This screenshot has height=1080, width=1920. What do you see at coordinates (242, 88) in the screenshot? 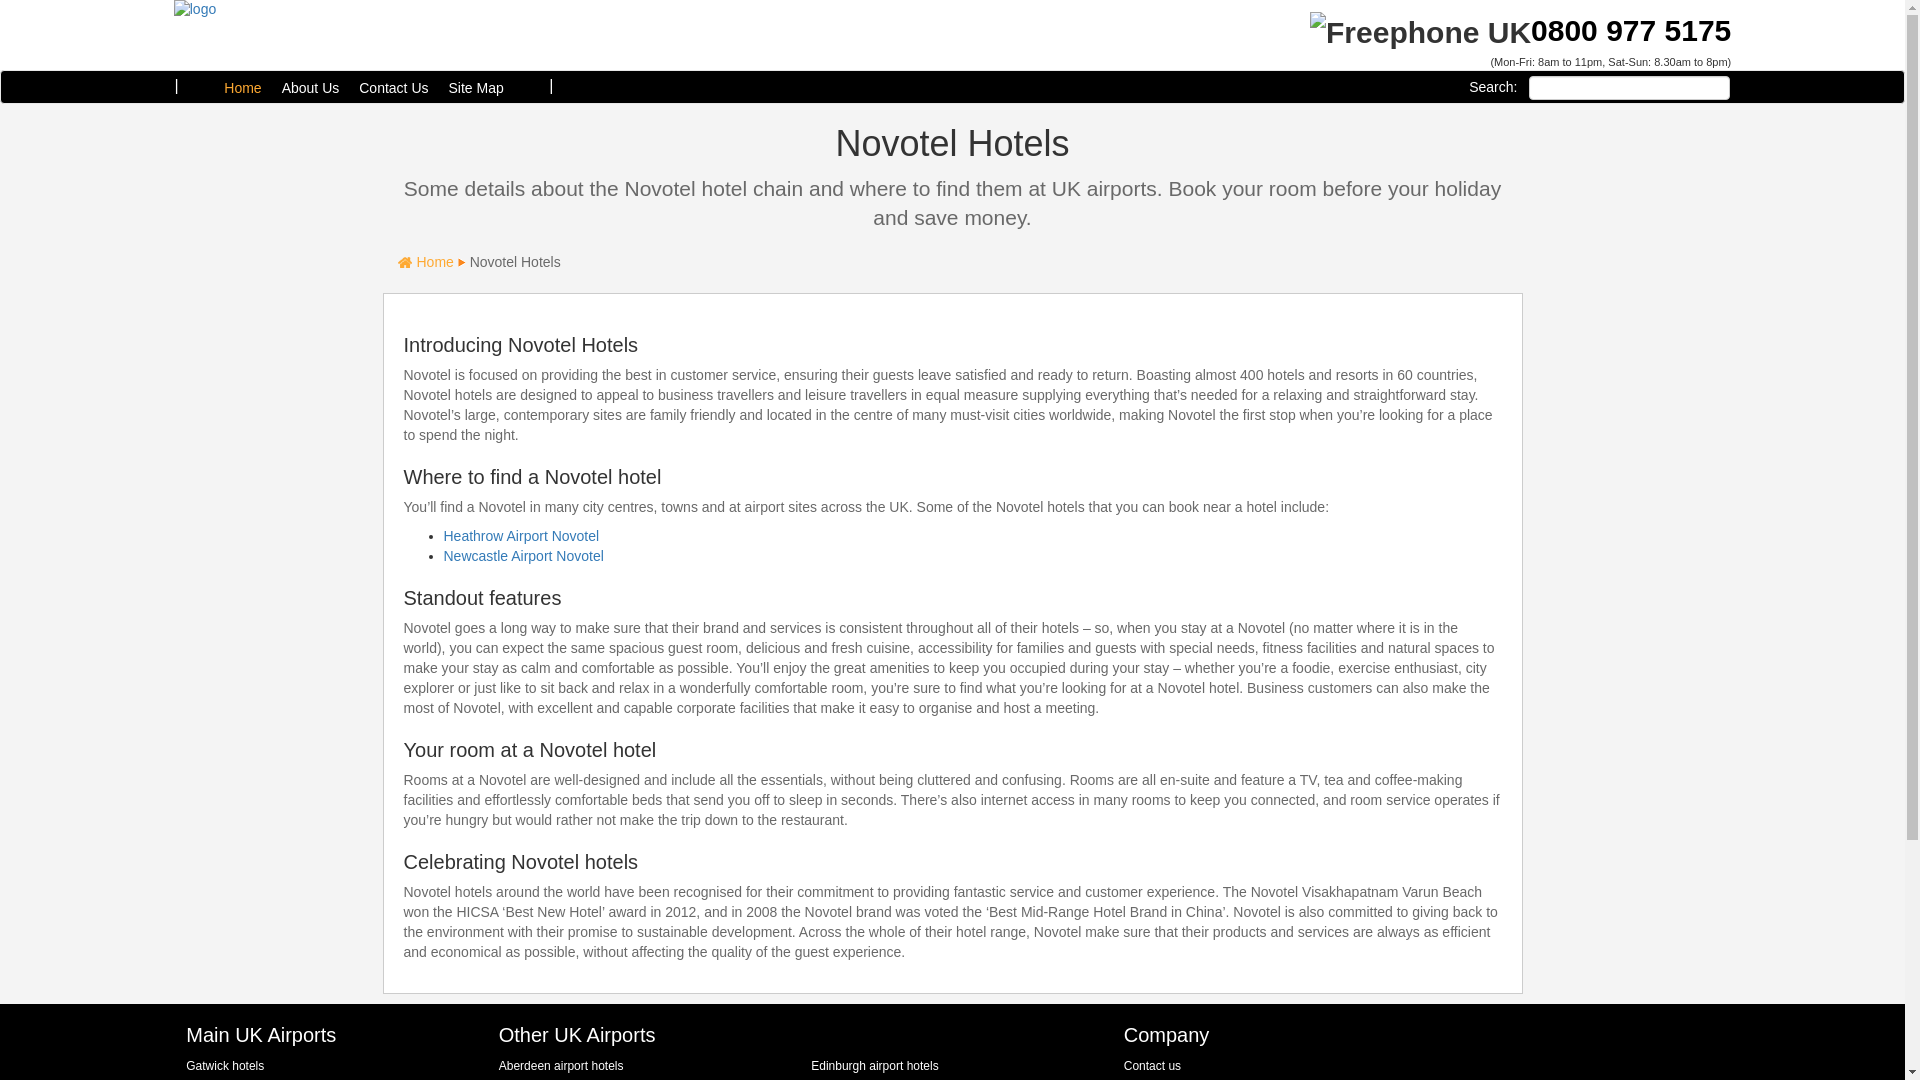
I see `Home` at bounding box center [242, 88].